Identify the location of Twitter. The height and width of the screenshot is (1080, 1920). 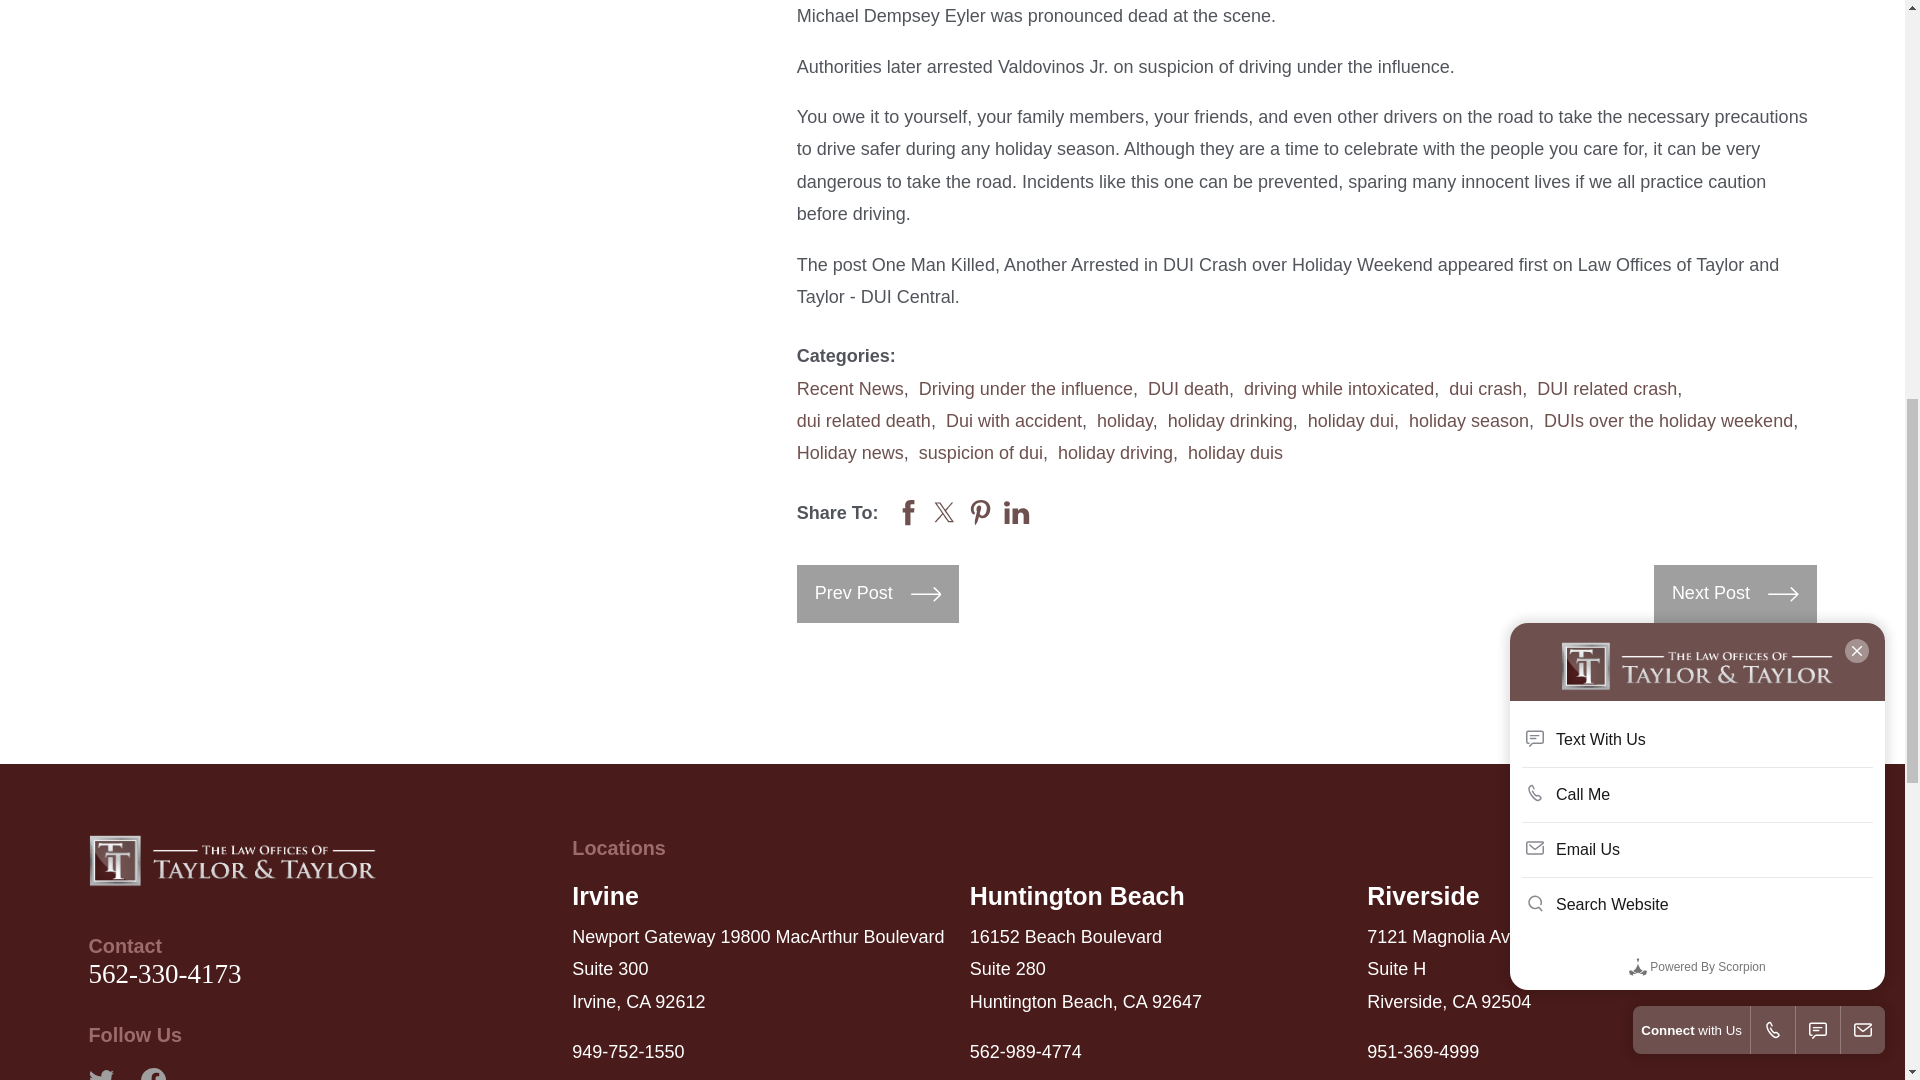
(100, 1074).